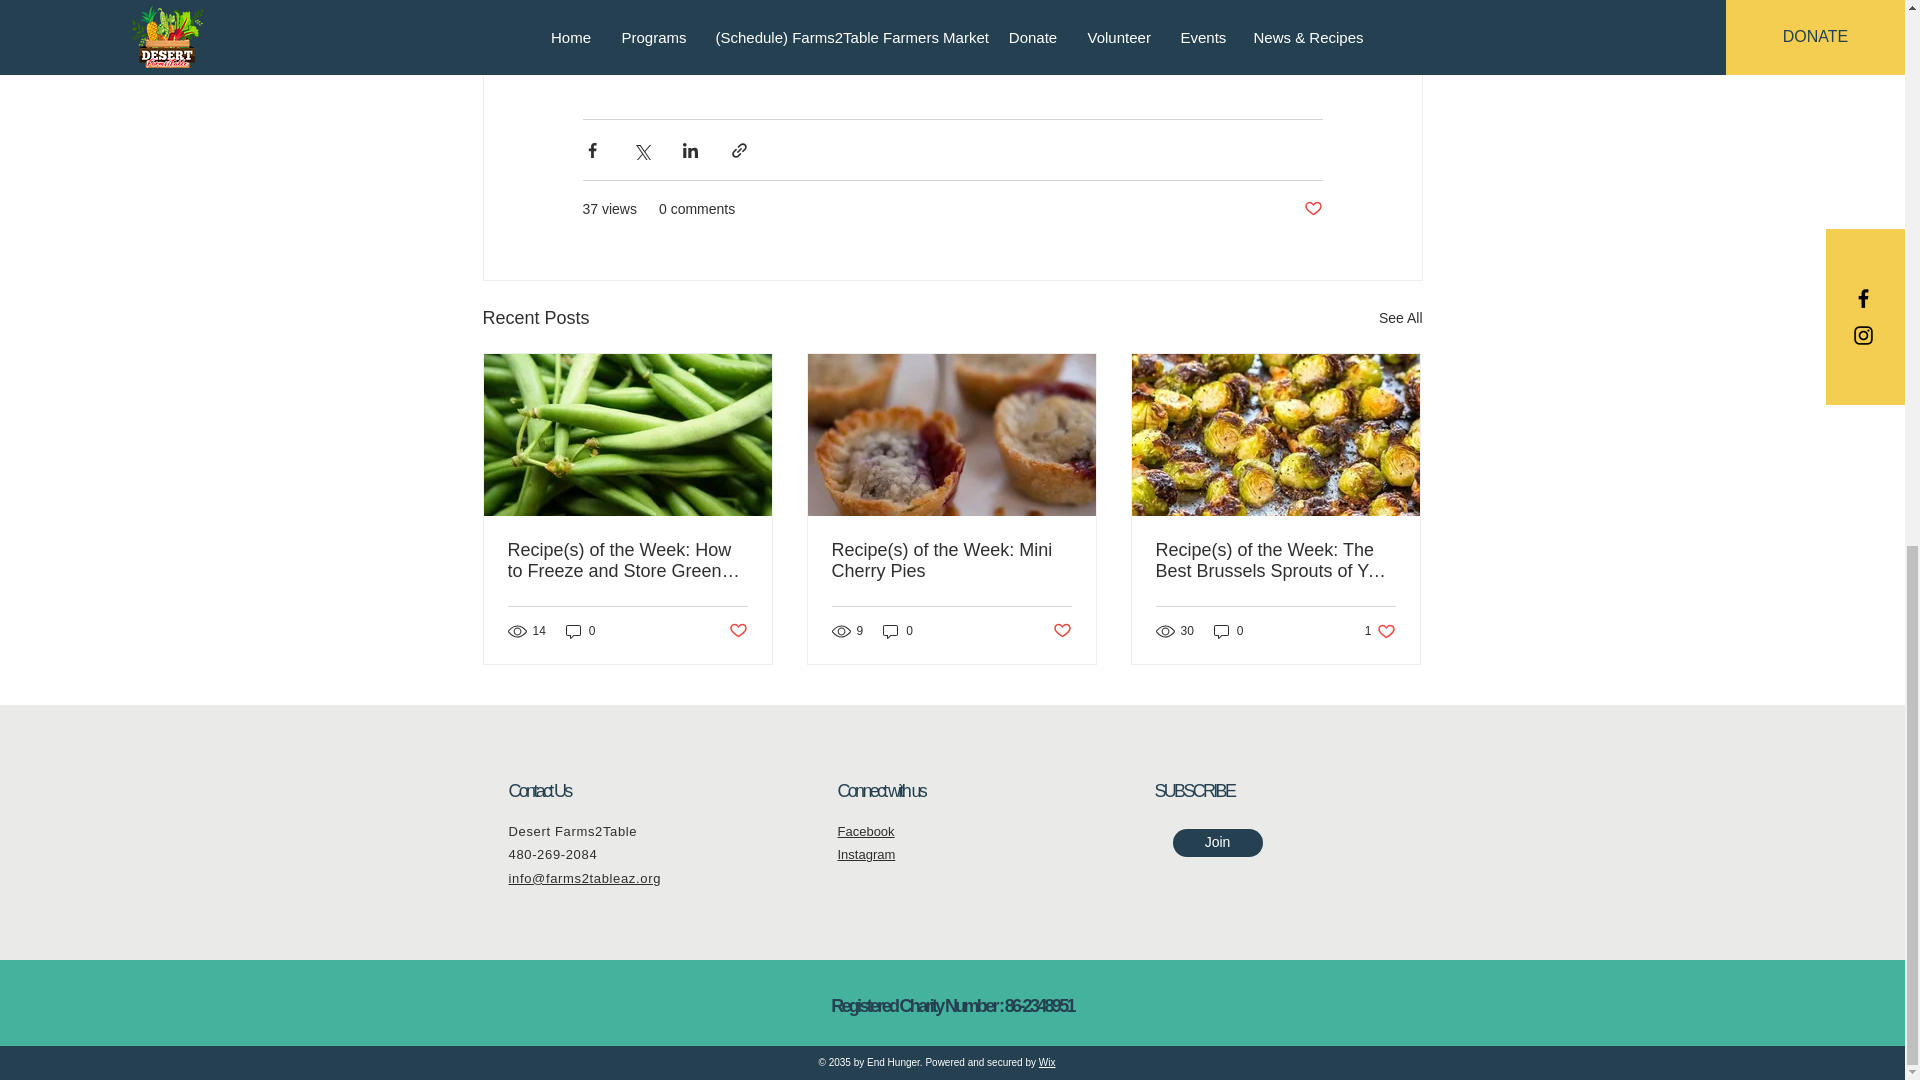  What do you see at coordinates (1312, 209) in the screenshot?
I see `Post not marked as liked` at bounding box center [1312, 209].